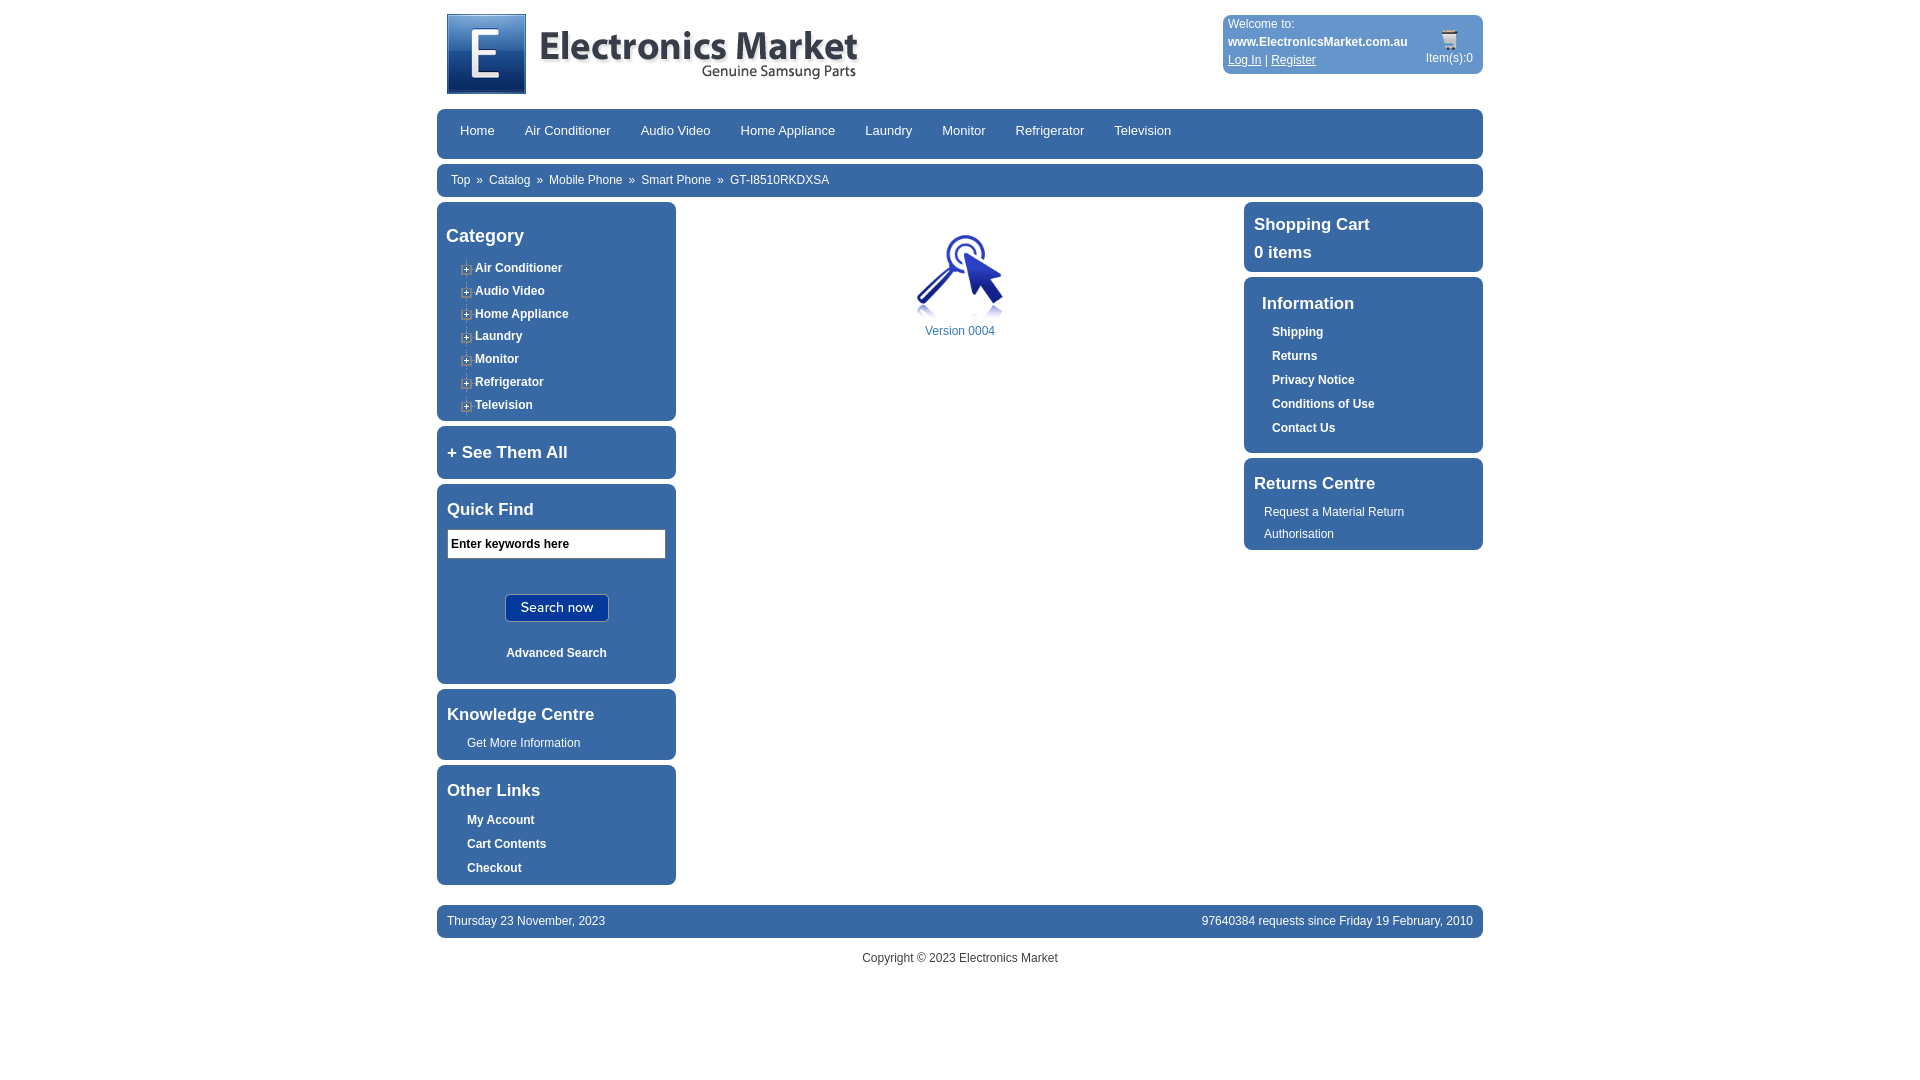 The height and width of the screenshot is (1080, 1920). I want to click on Electronics Market, so click(1008, 958).